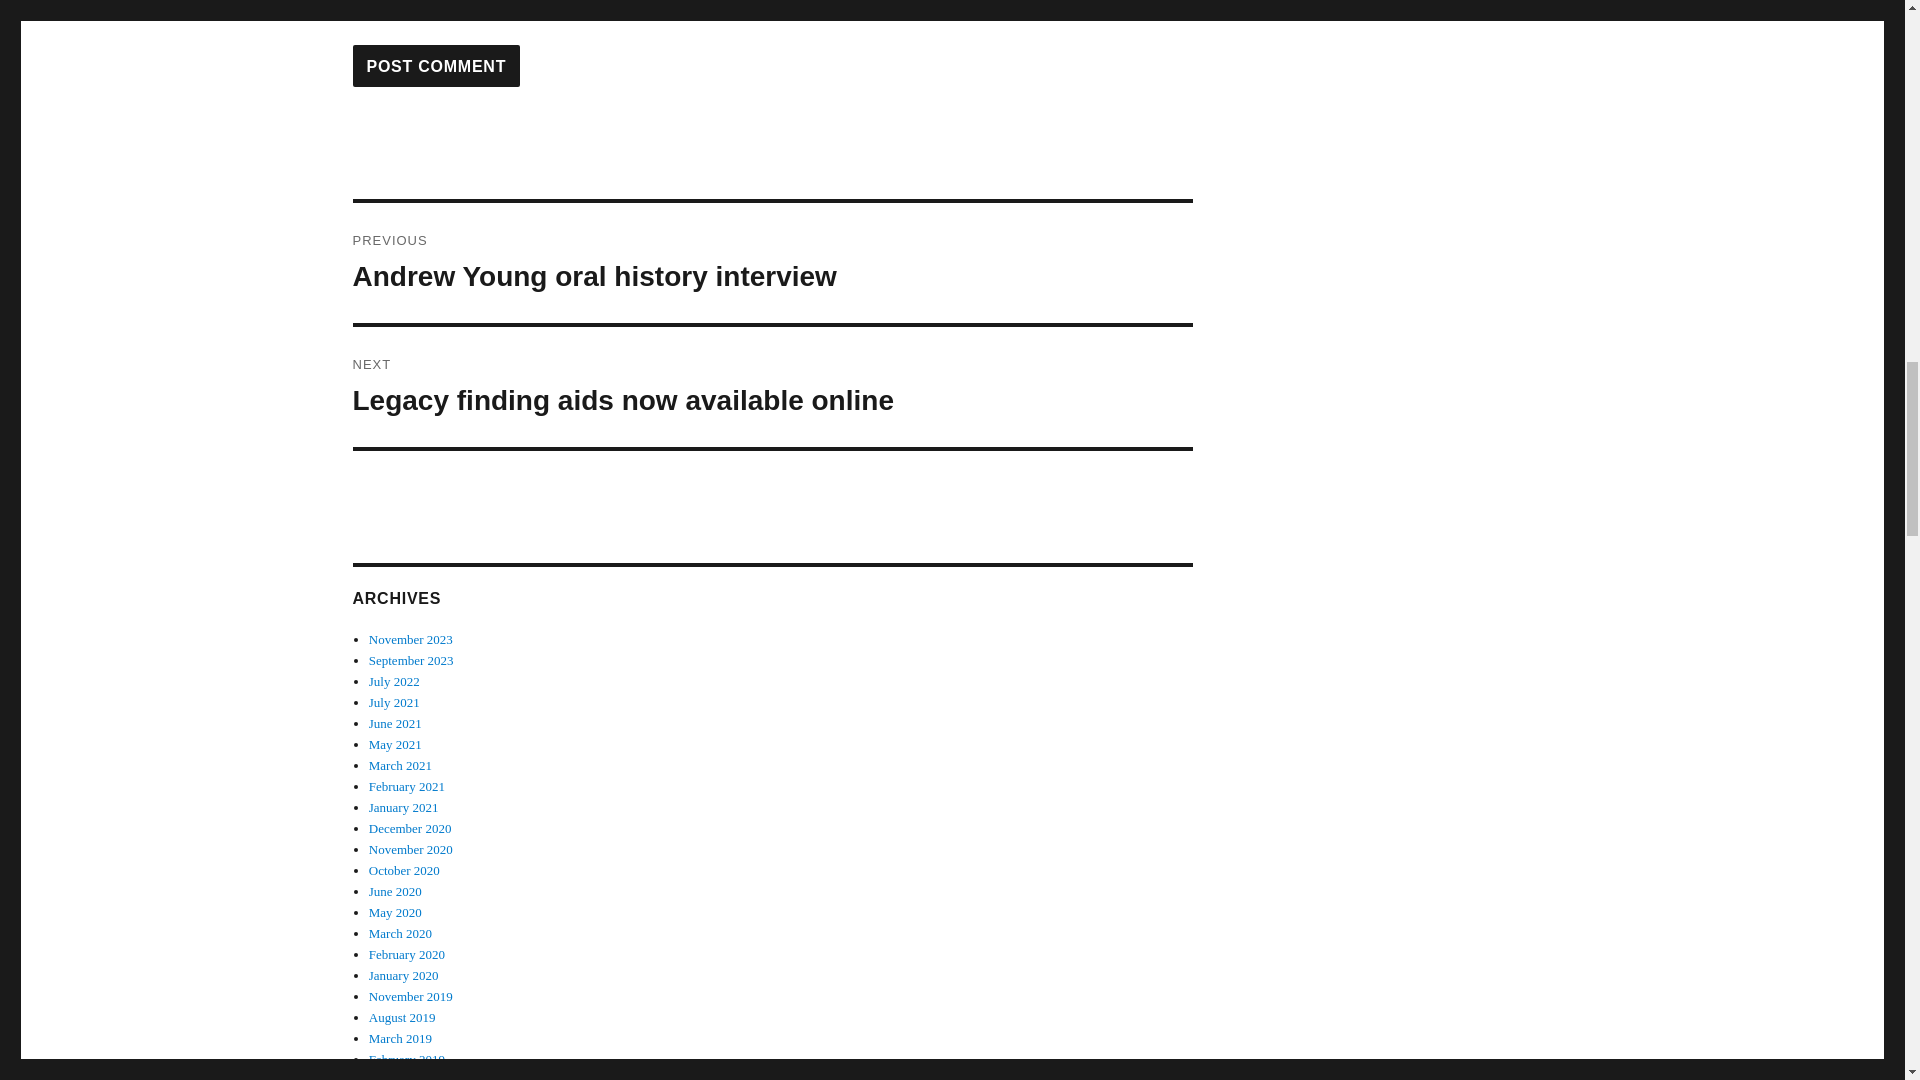 The image size is (1920, 1080). What do you see at coordinates (394, 702) in the screenshot?
I see `July 2021` at bounding box center [394, 702].